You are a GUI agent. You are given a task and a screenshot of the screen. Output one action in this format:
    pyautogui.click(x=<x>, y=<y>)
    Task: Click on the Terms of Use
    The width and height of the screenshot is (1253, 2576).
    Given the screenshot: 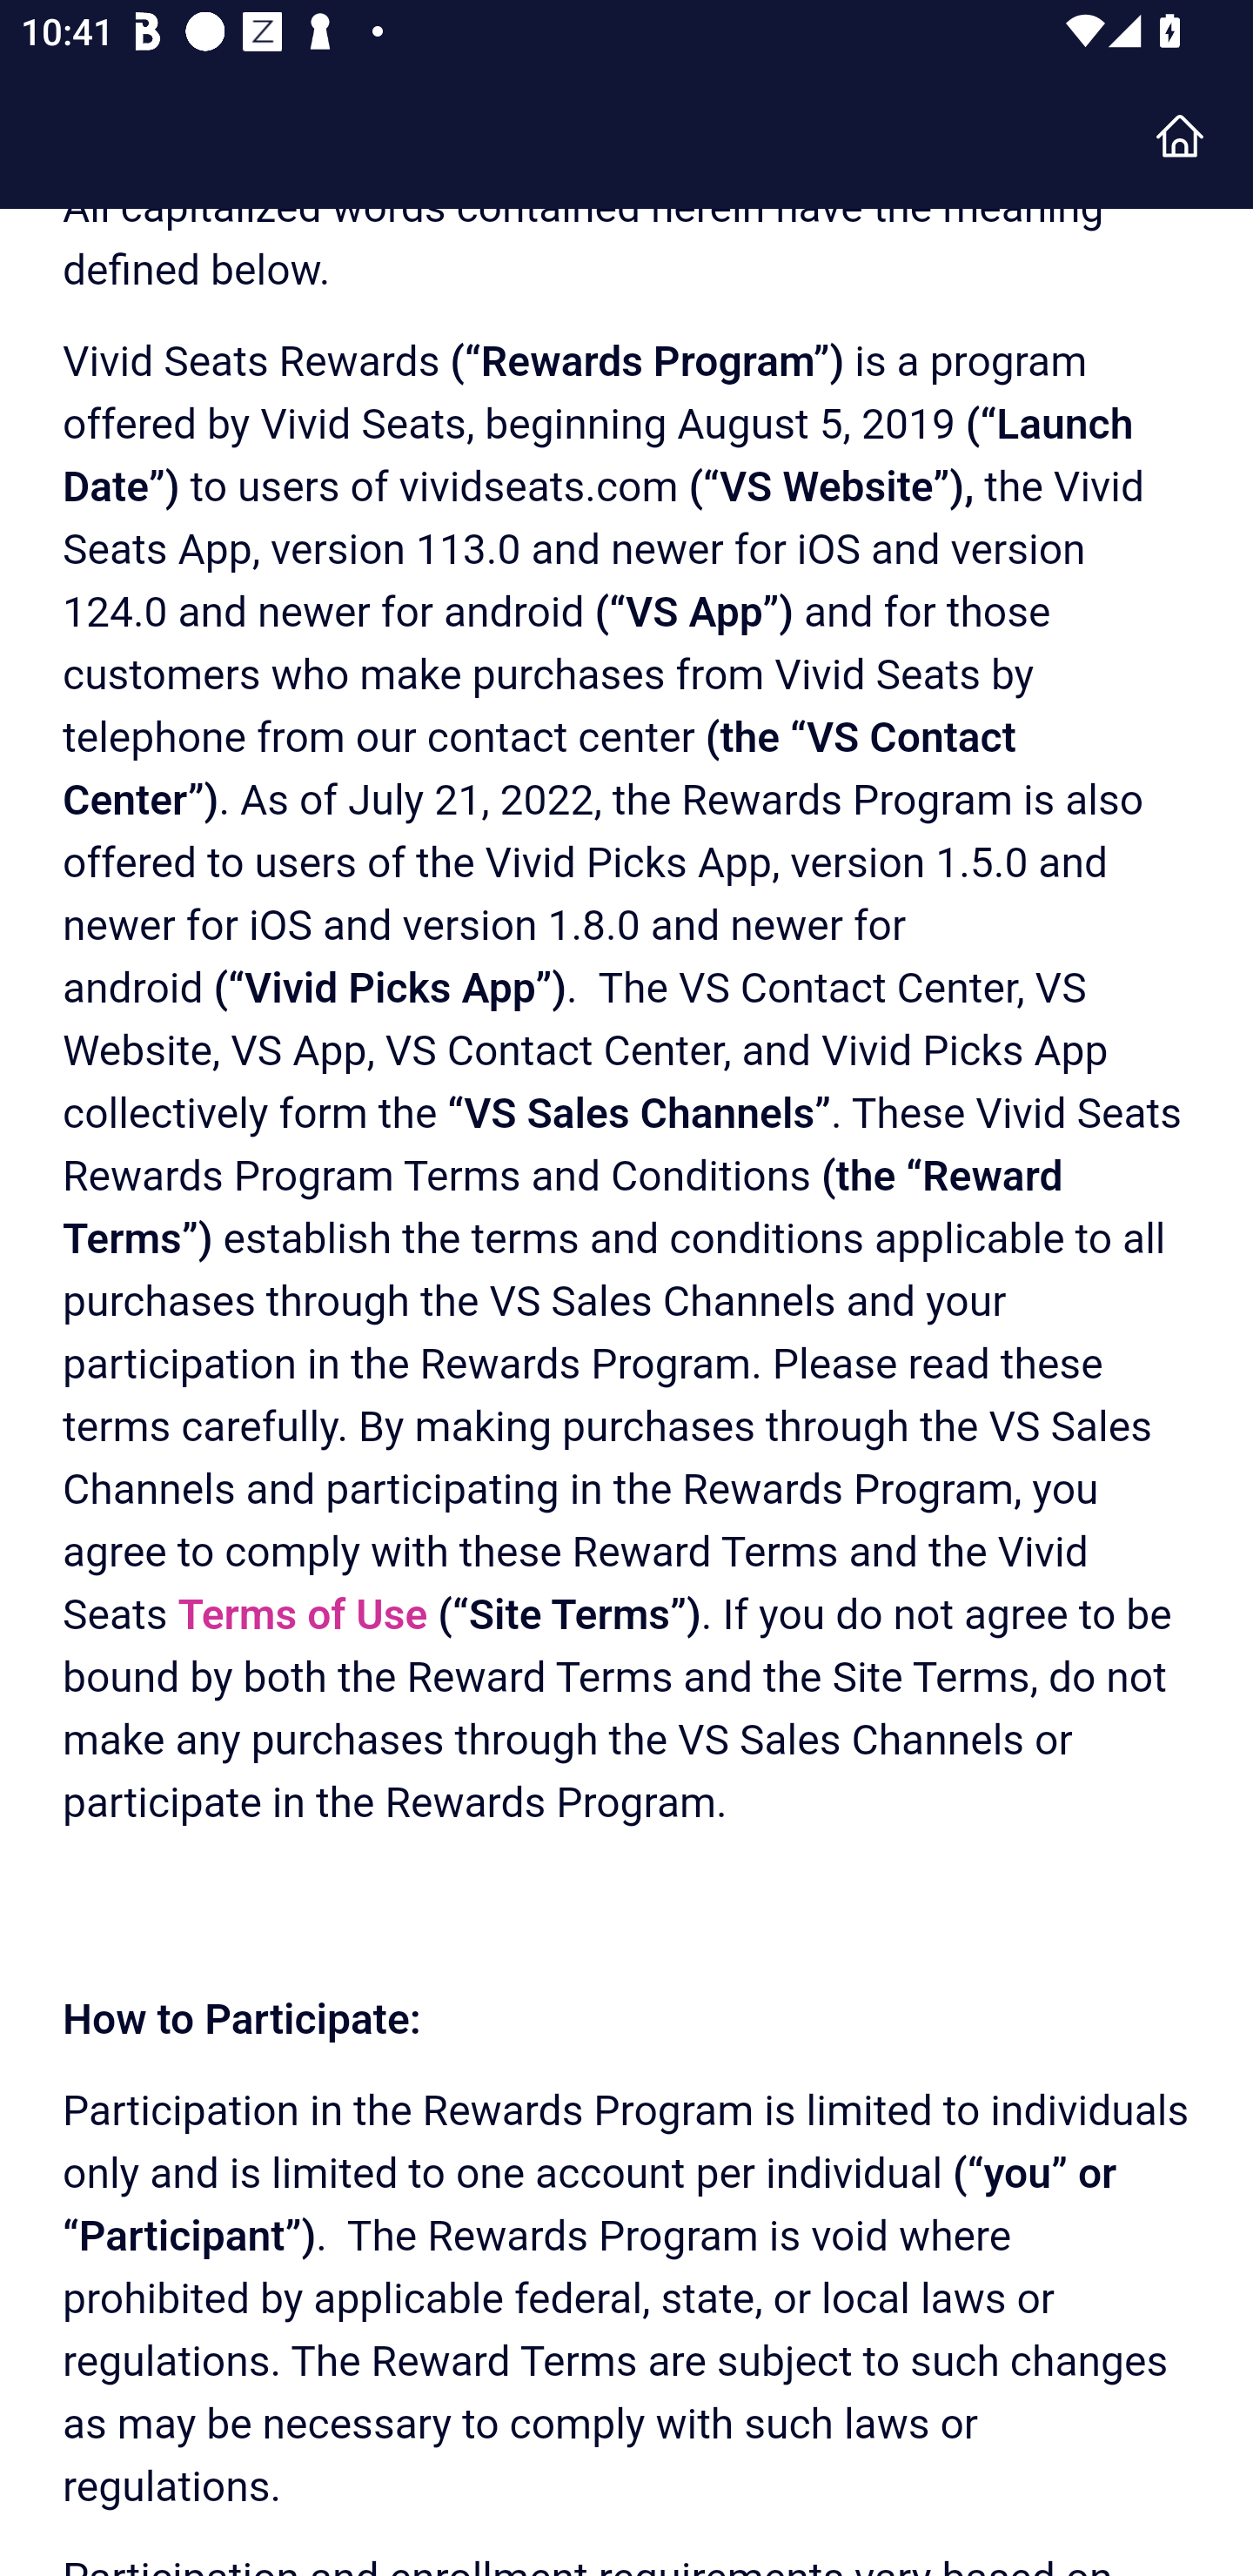 What is the action you would take?
    pyautogui.click(x=303, y=1619)
    